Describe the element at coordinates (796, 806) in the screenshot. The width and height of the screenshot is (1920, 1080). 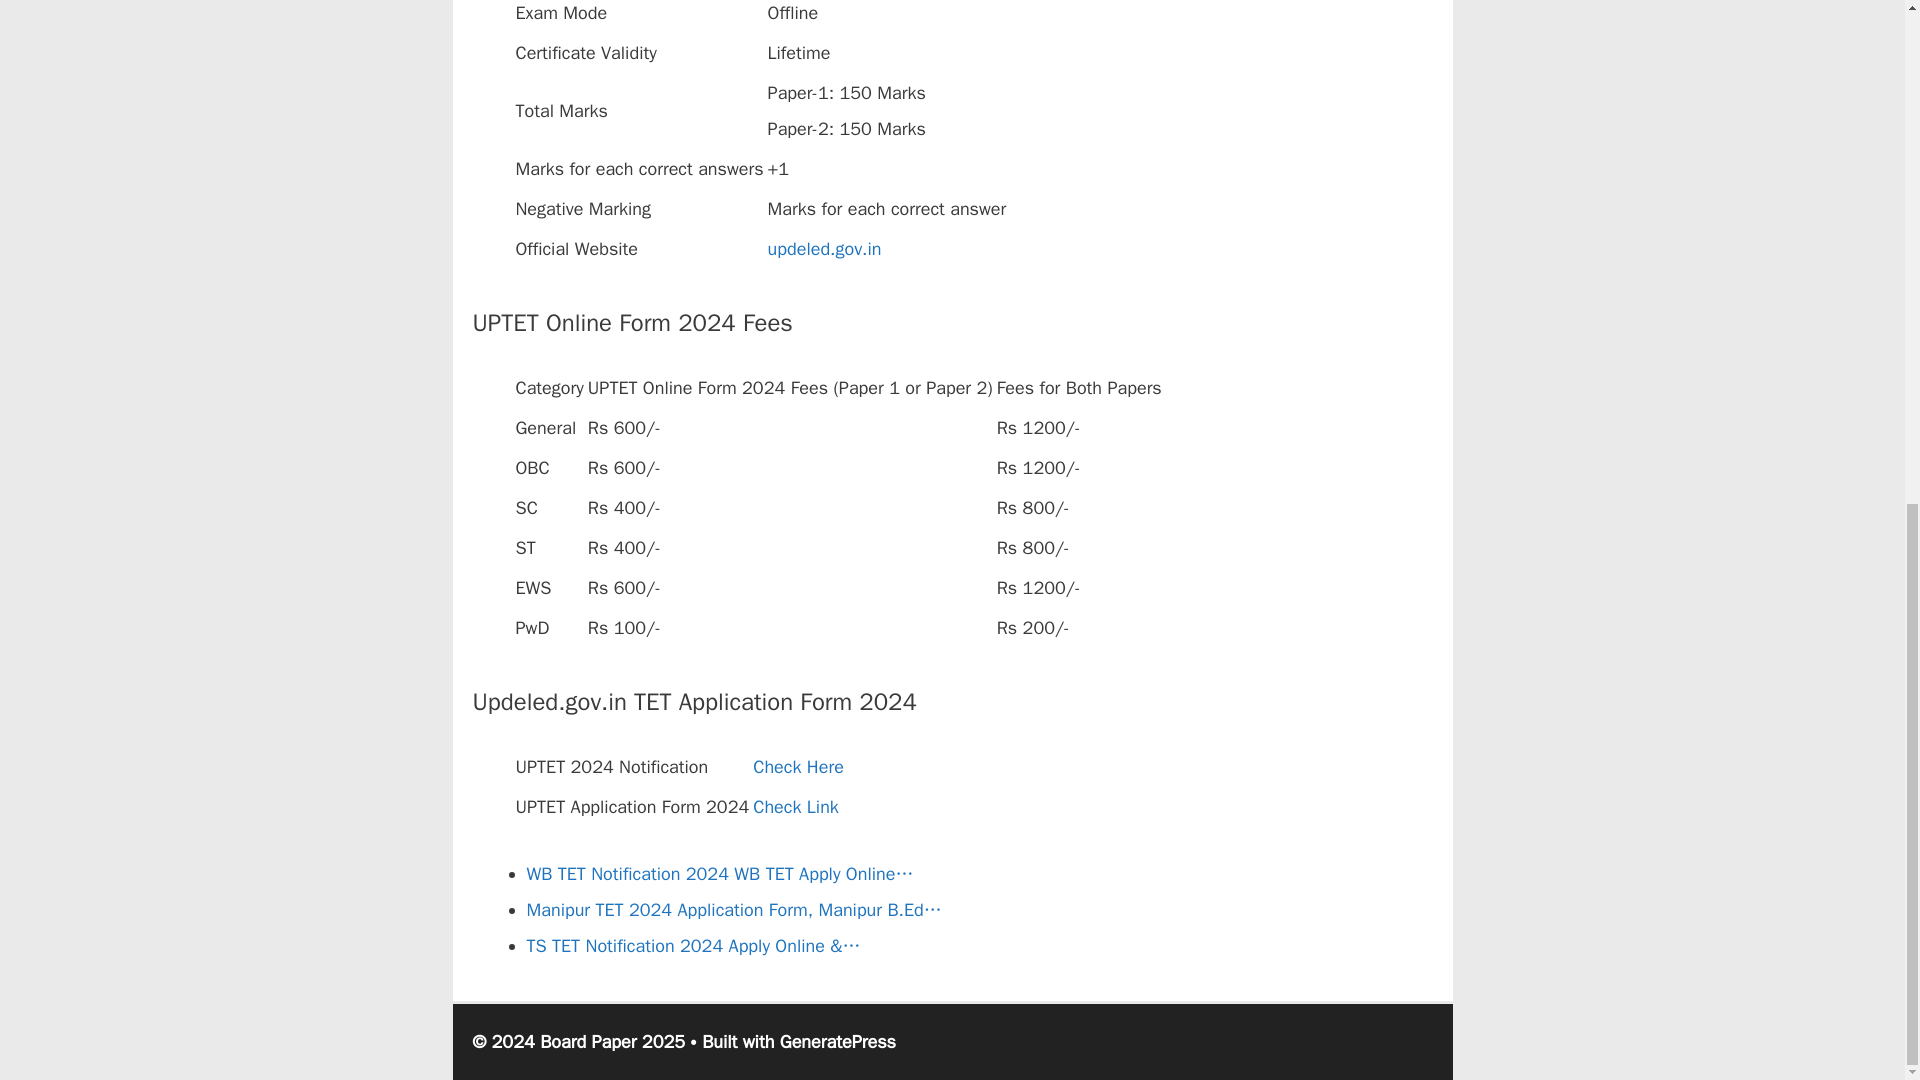
I see `Check Link` at that location.